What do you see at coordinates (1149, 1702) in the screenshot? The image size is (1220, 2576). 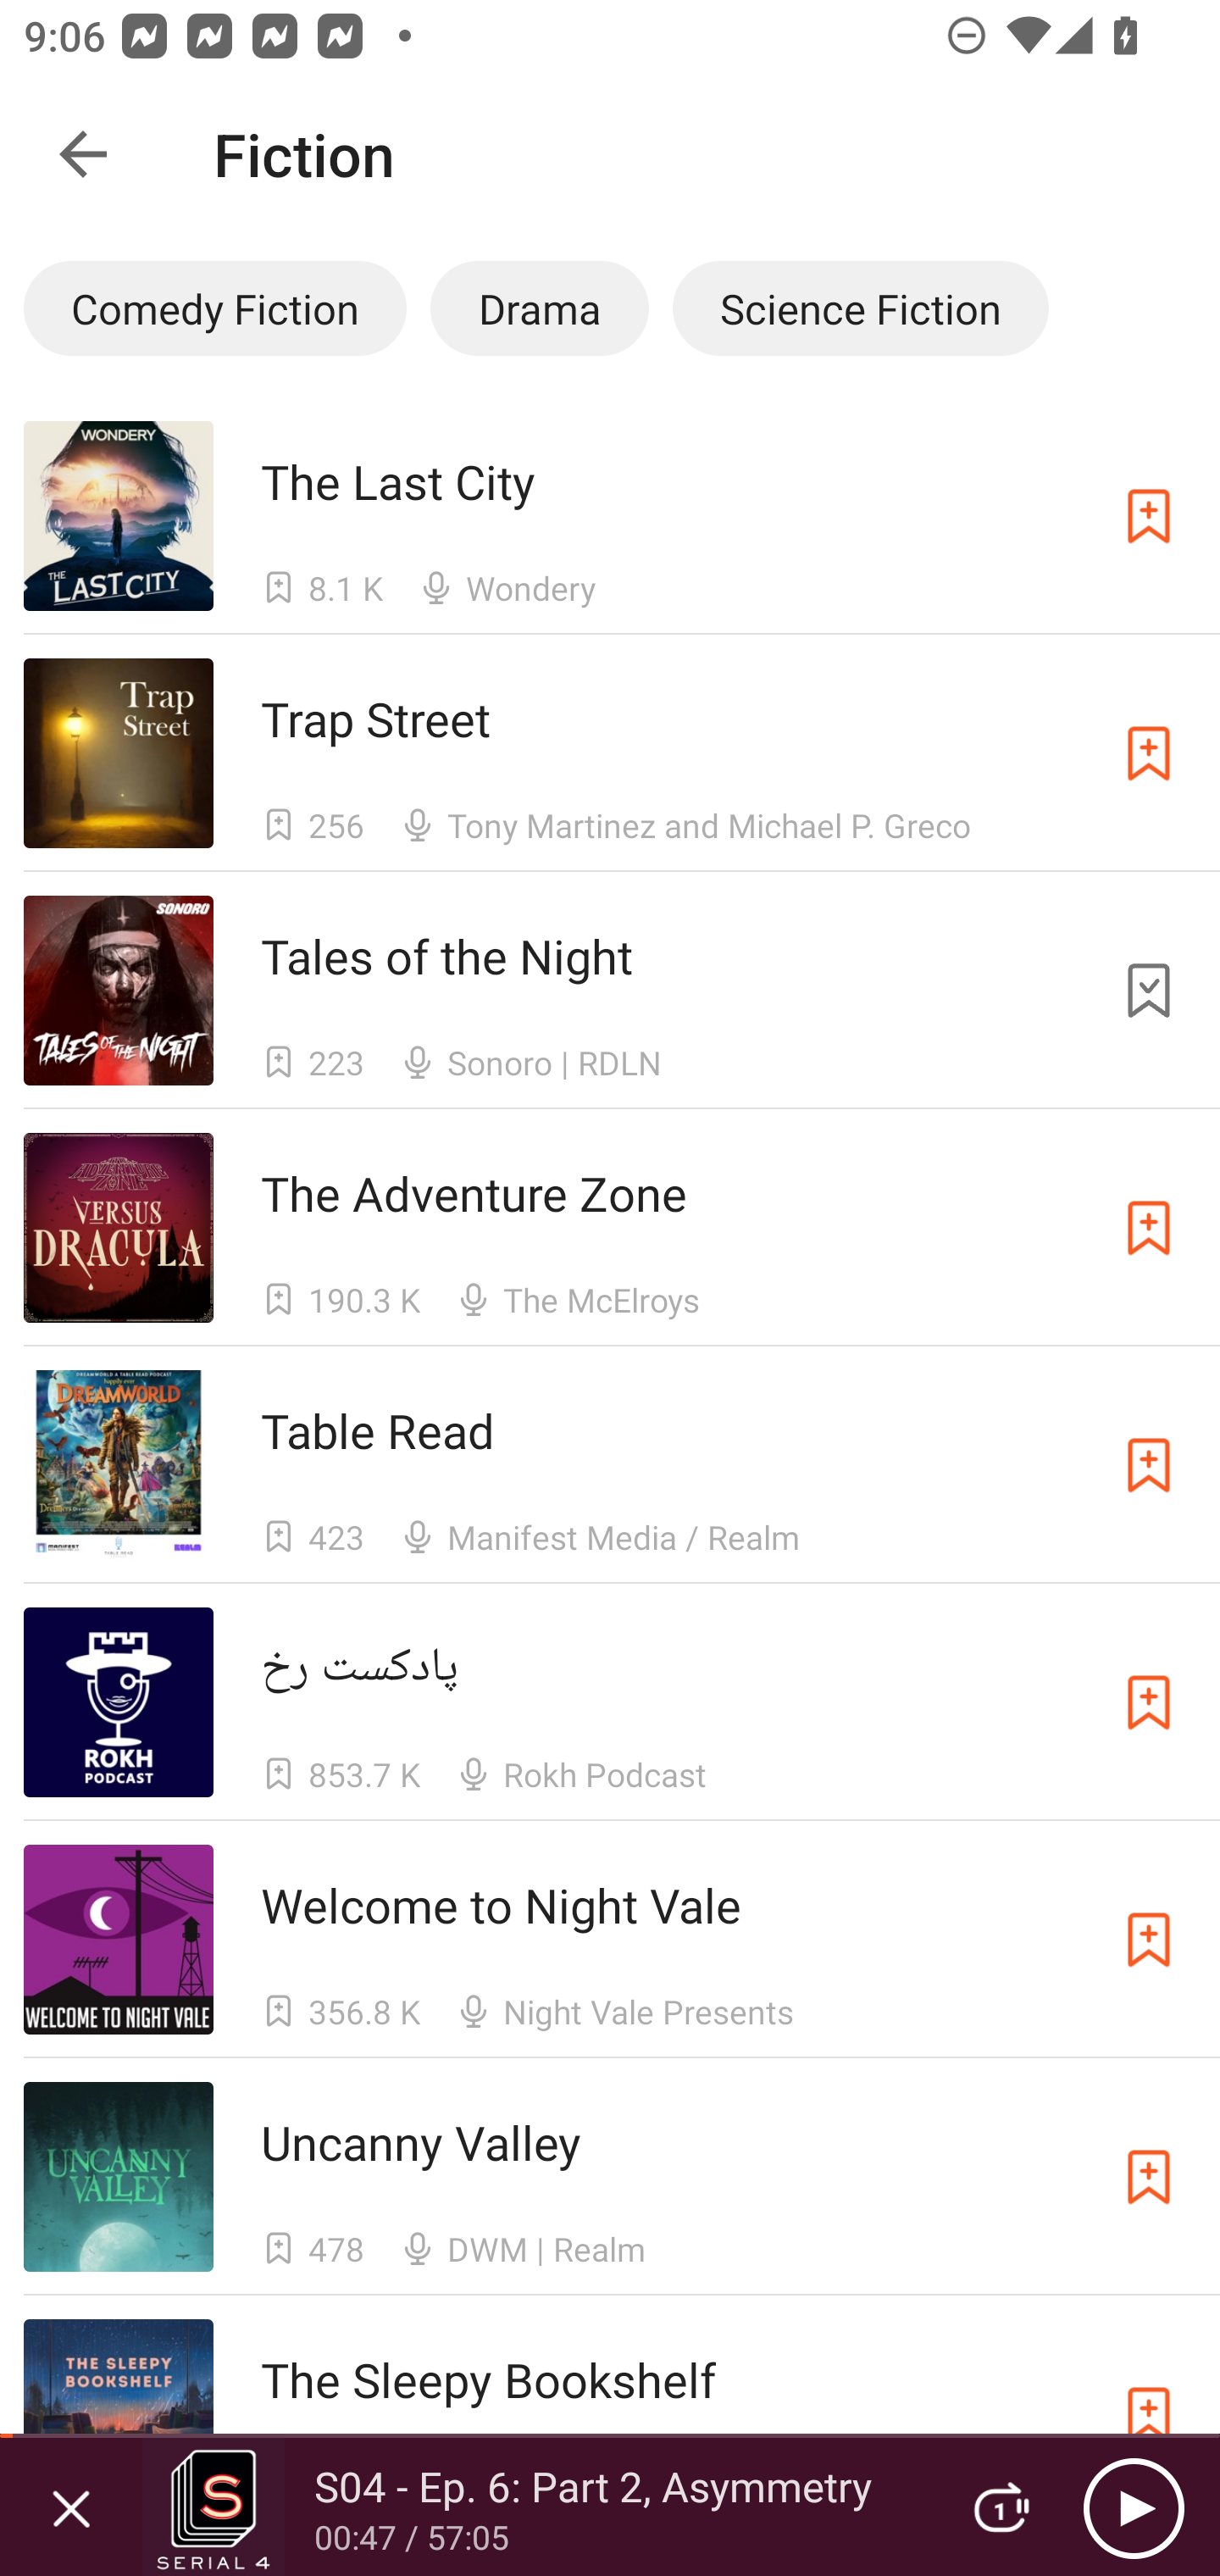 I see `Subscribe` at bounding box center [1149, 1702].